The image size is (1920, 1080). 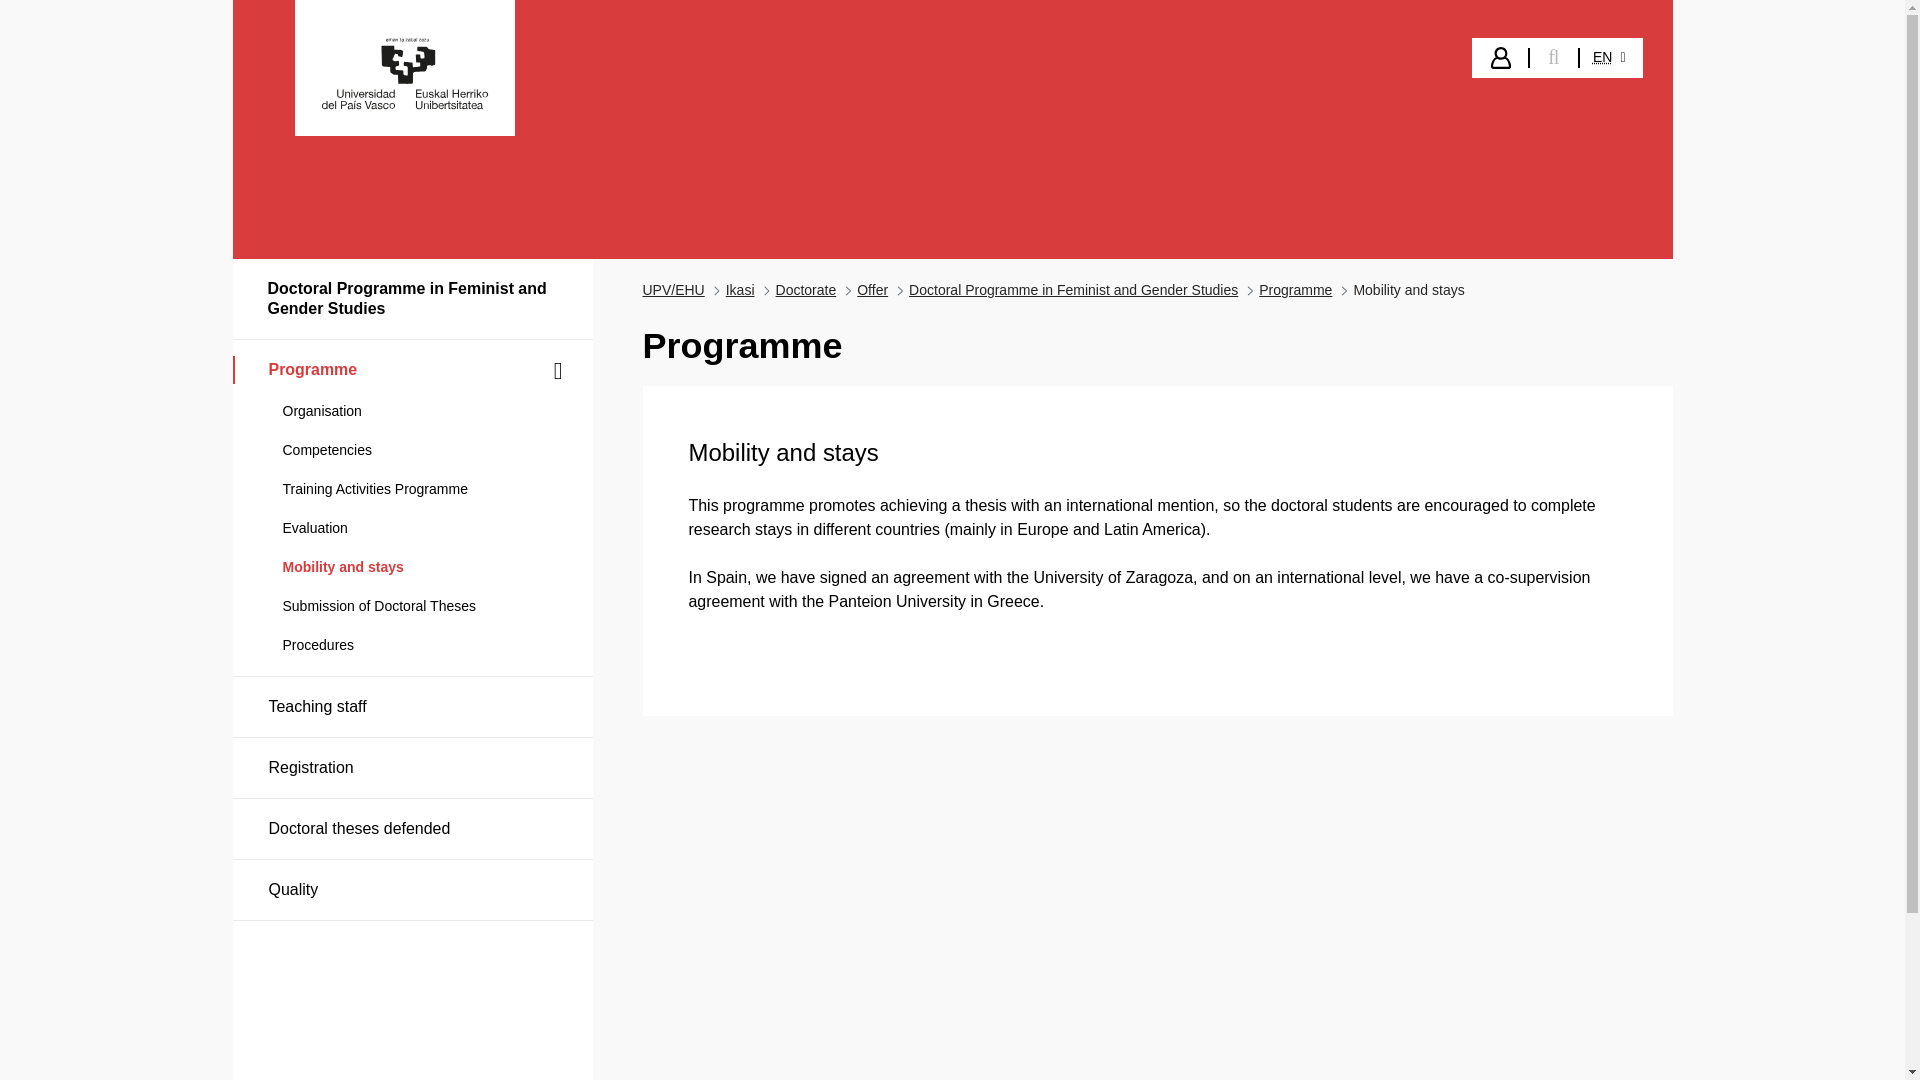 What do you see at coordinates (1501, 58) in the screenshot?
I see `Login` at bounding box center [1501, 58].